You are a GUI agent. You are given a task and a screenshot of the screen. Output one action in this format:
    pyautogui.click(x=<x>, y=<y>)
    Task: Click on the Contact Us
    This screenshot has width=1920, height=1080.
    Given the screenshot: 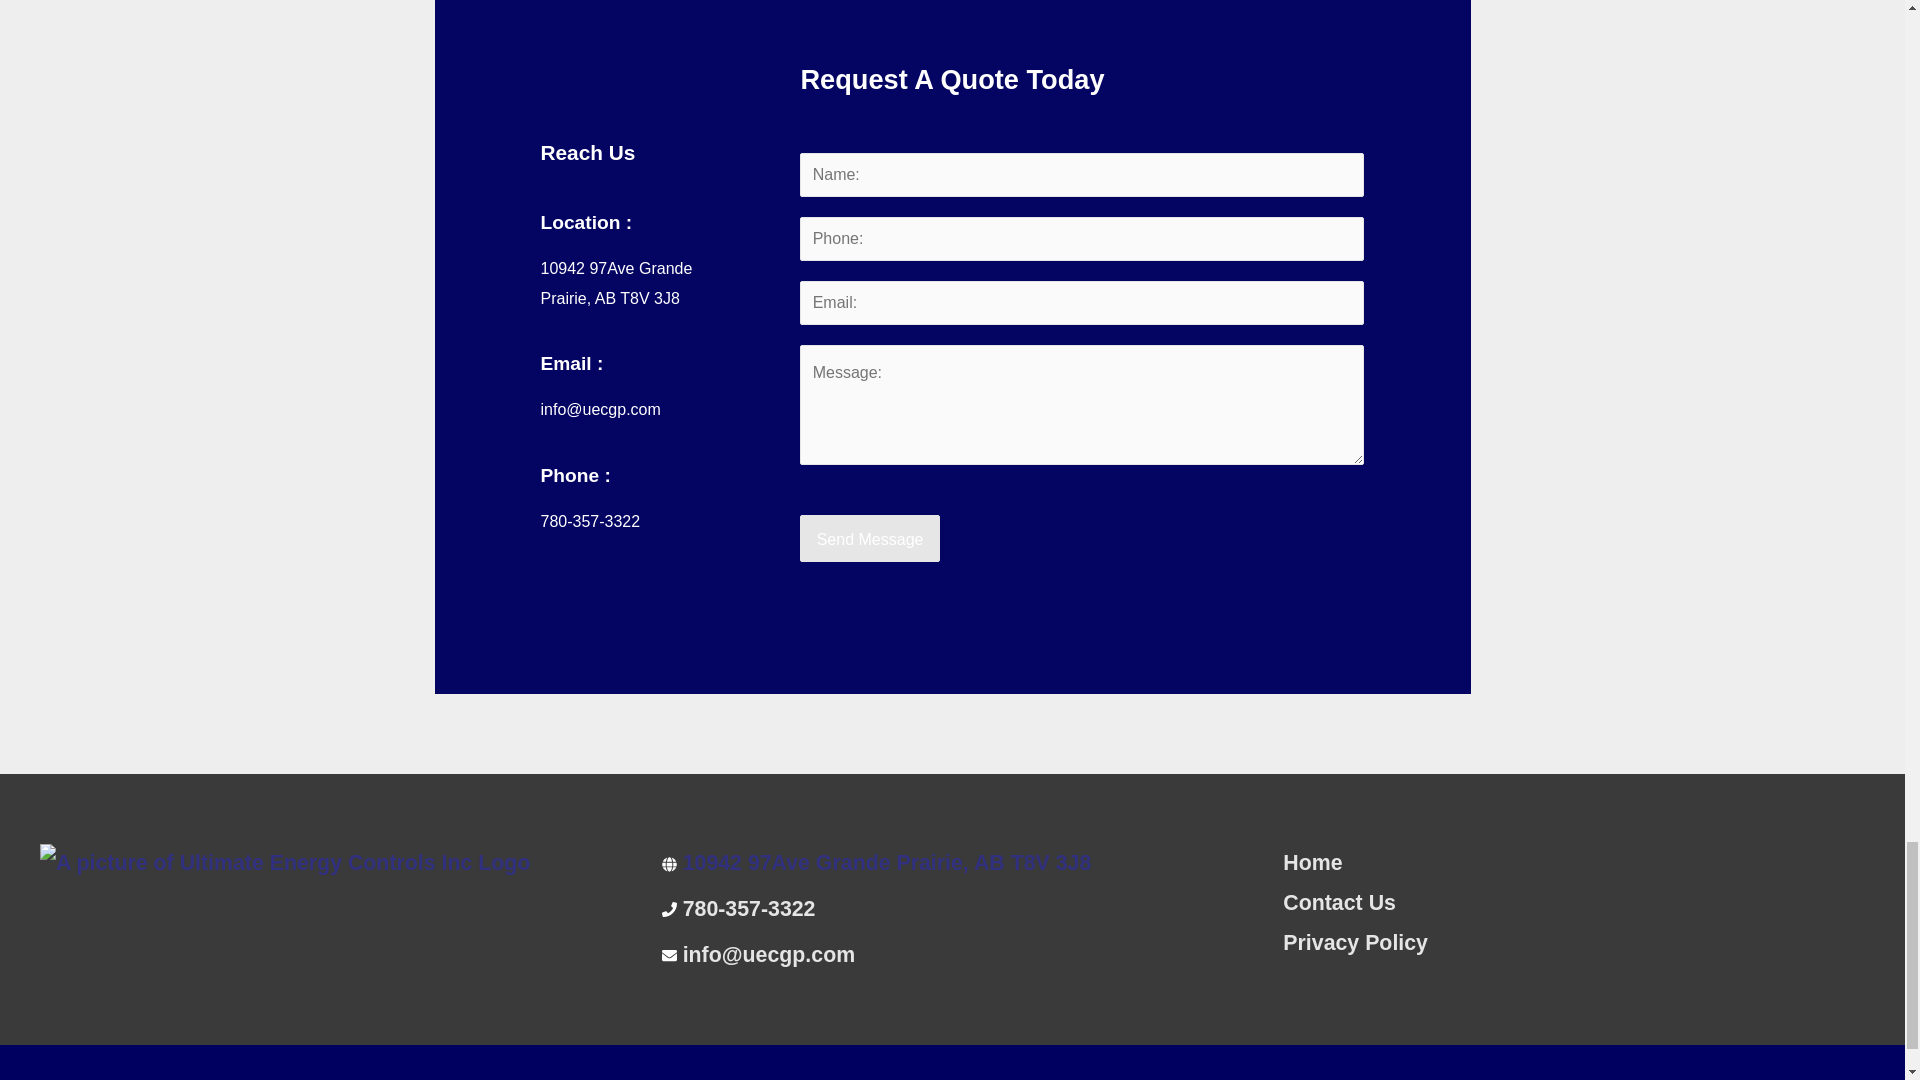 What is the action you would take?
    pyautogui.click(x=1338, y=902)
    